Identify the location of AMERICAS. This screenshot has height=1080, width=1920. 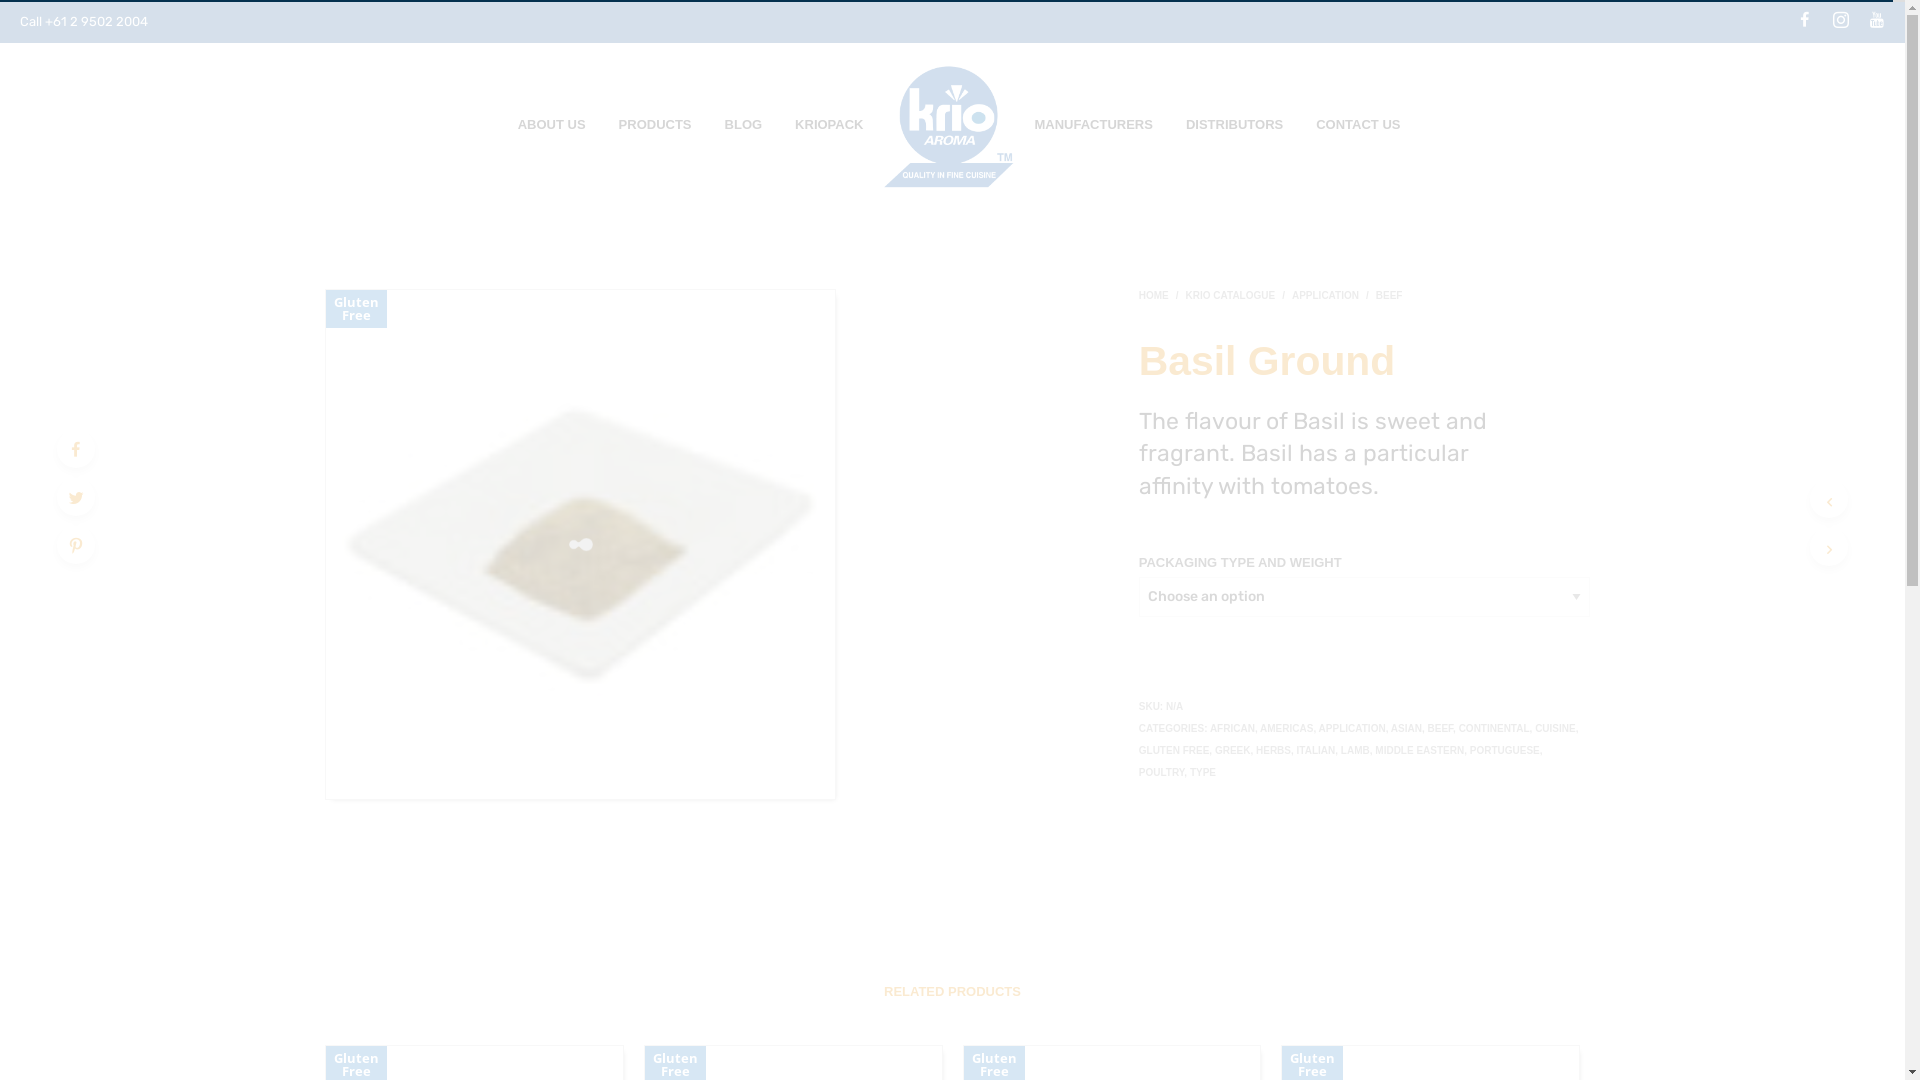
(1286, 728).